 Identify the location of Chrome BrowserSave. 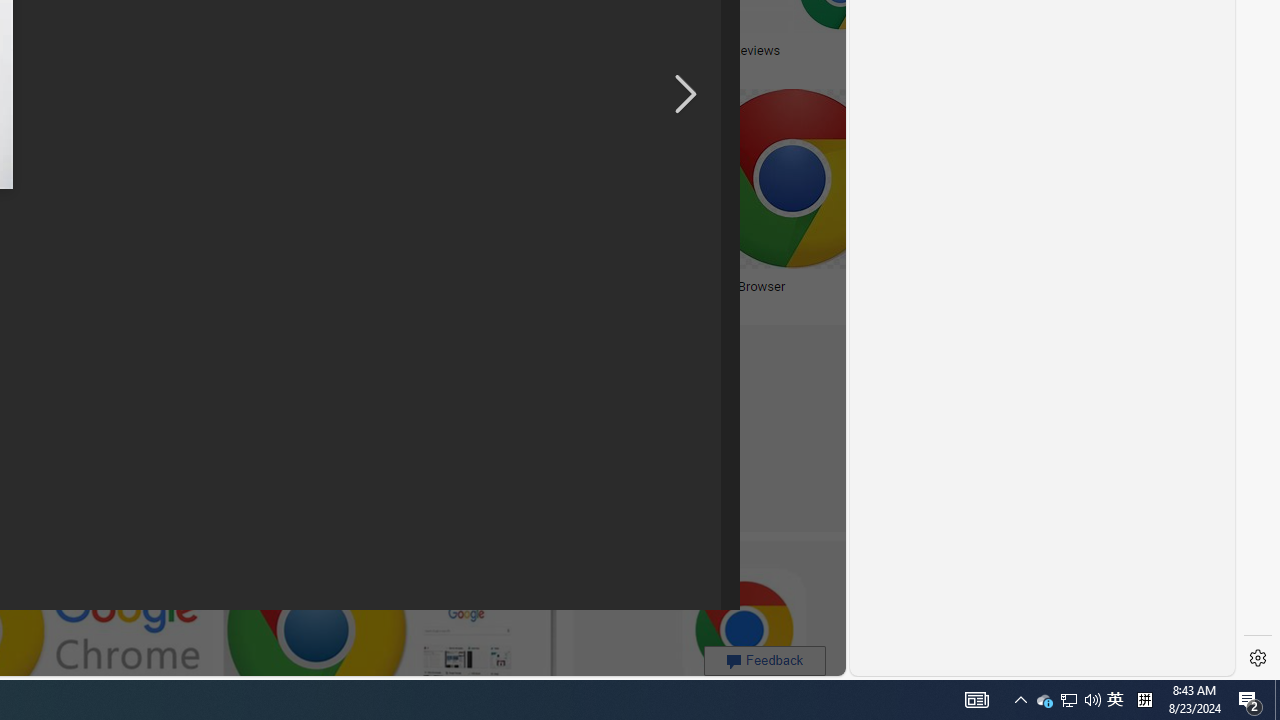
(841, 202).